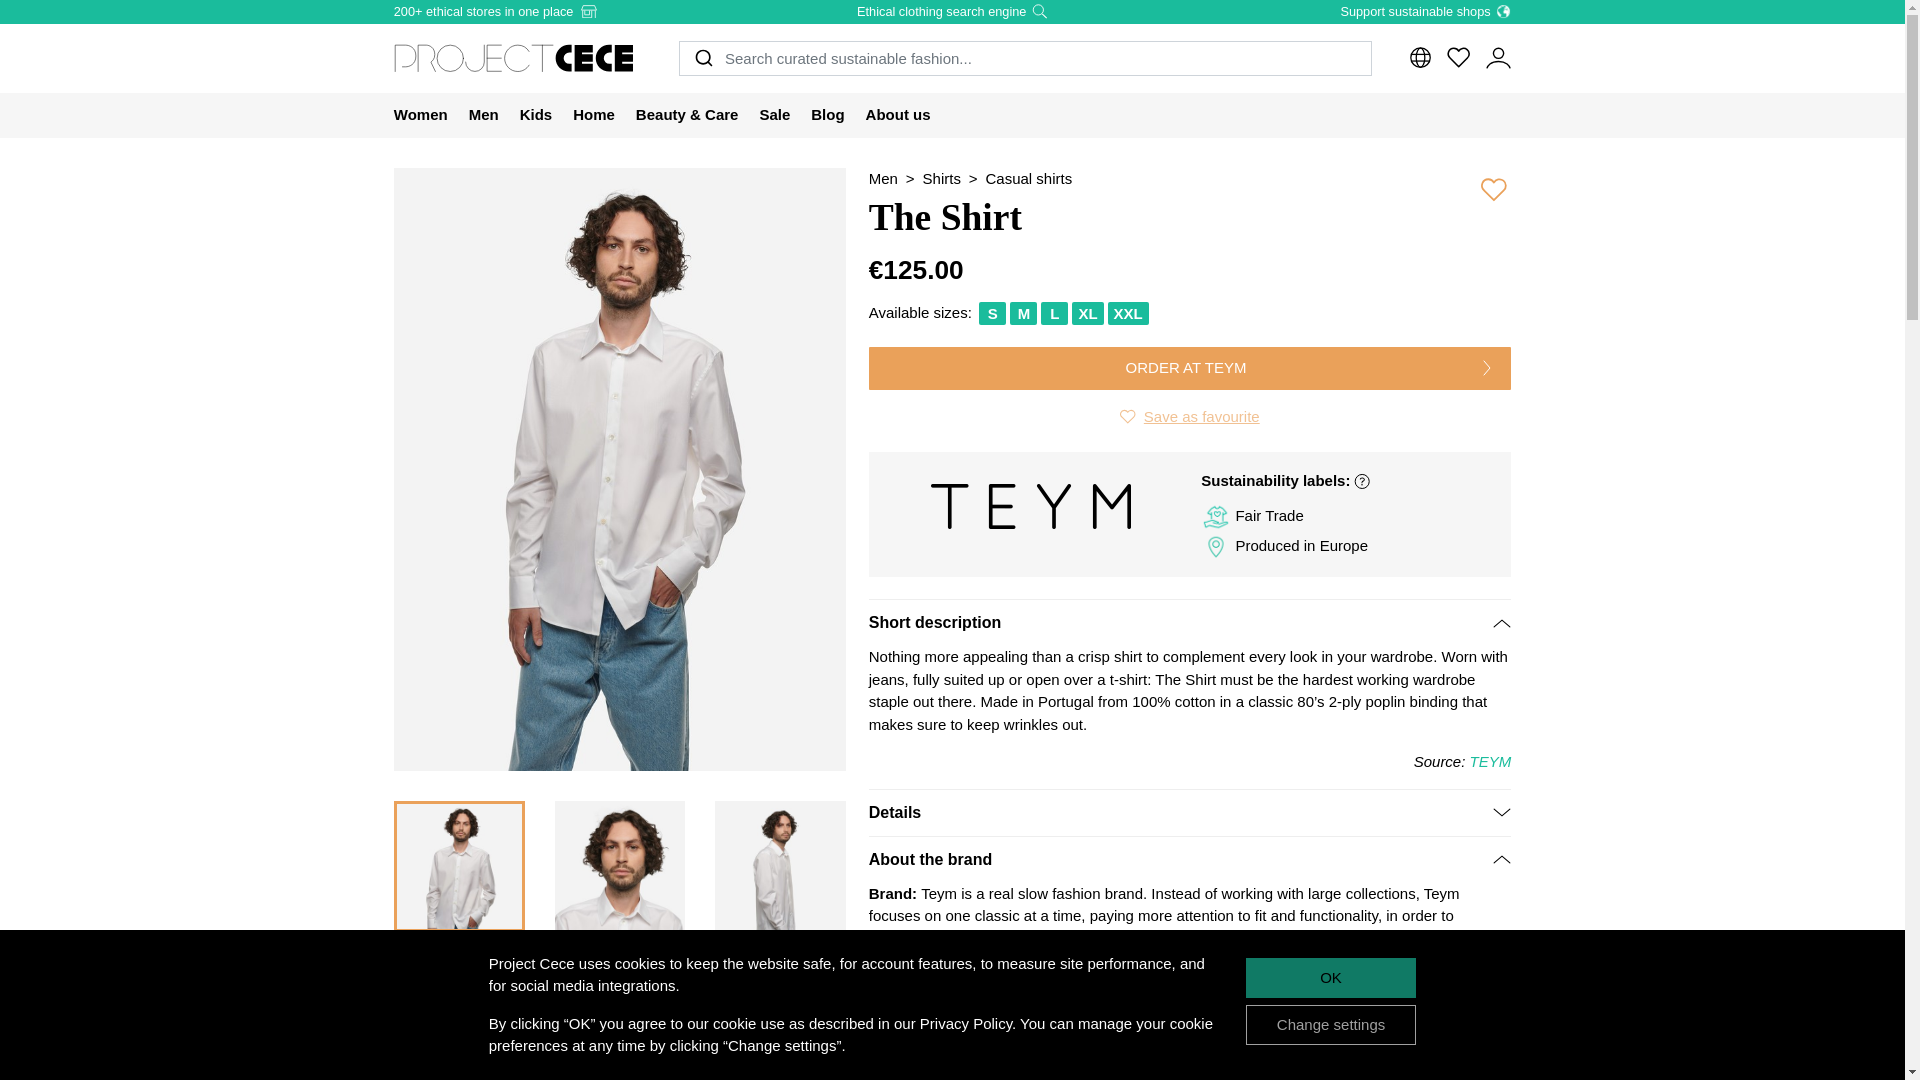 This screenshot has width=1920, height=1080. What do you see at coordinates (1426, 12) in the screenshot?
I see `Support sustainable shops` at bounding box center [1426, 12].